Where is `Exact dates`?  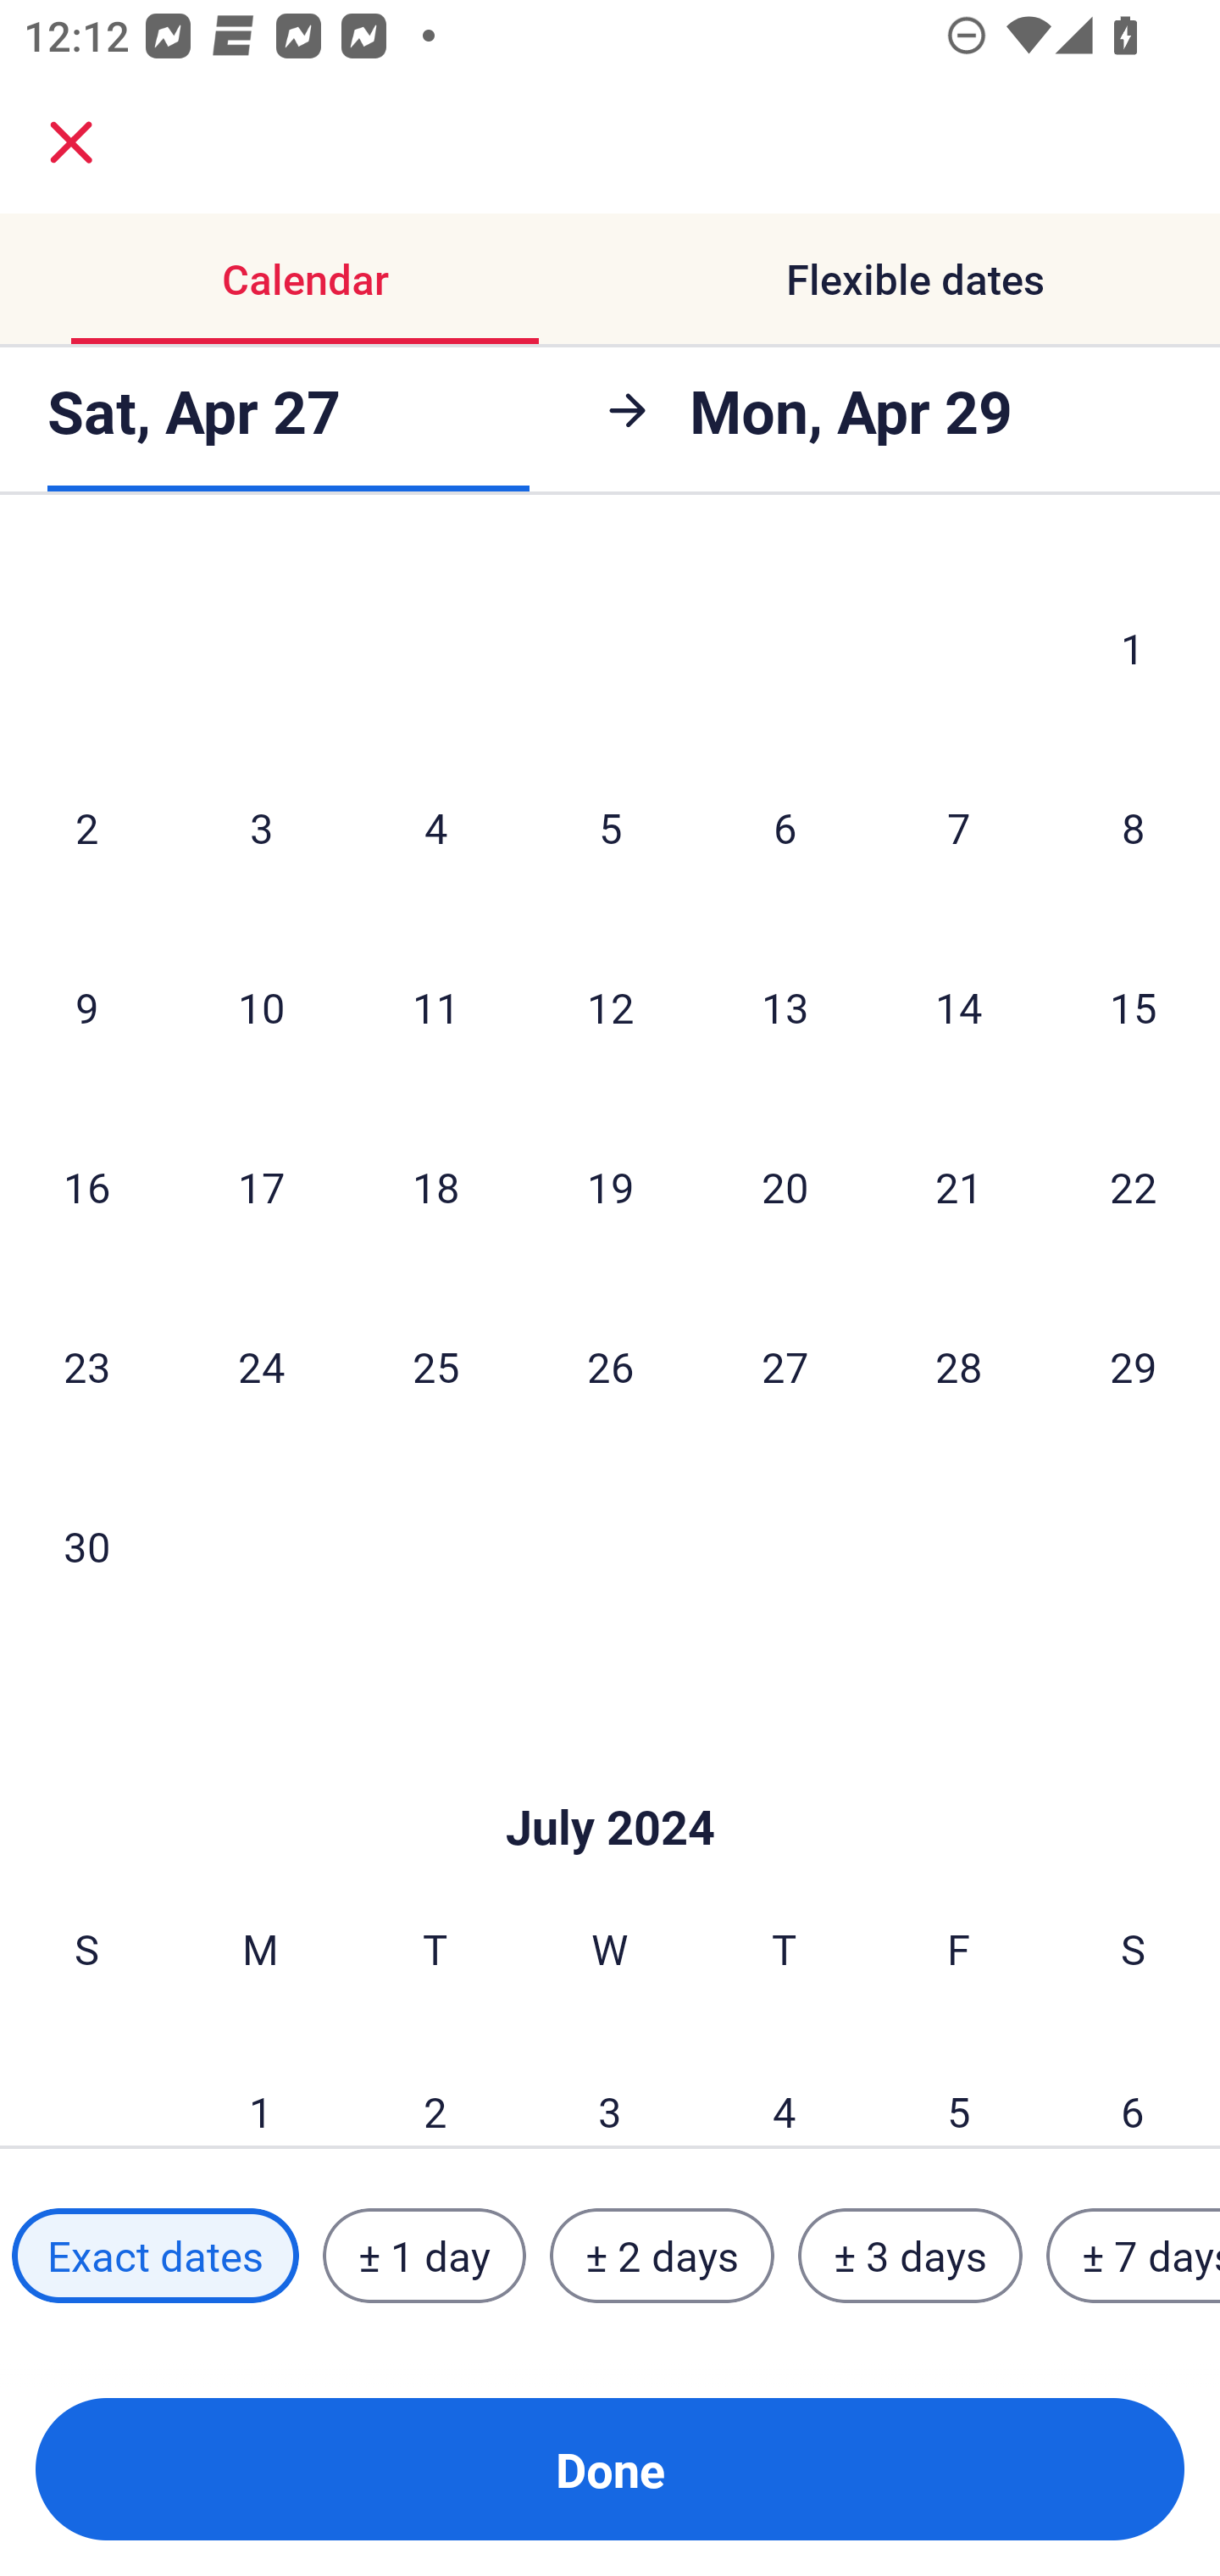
Exact dates is located at coordinates (155, 2255).